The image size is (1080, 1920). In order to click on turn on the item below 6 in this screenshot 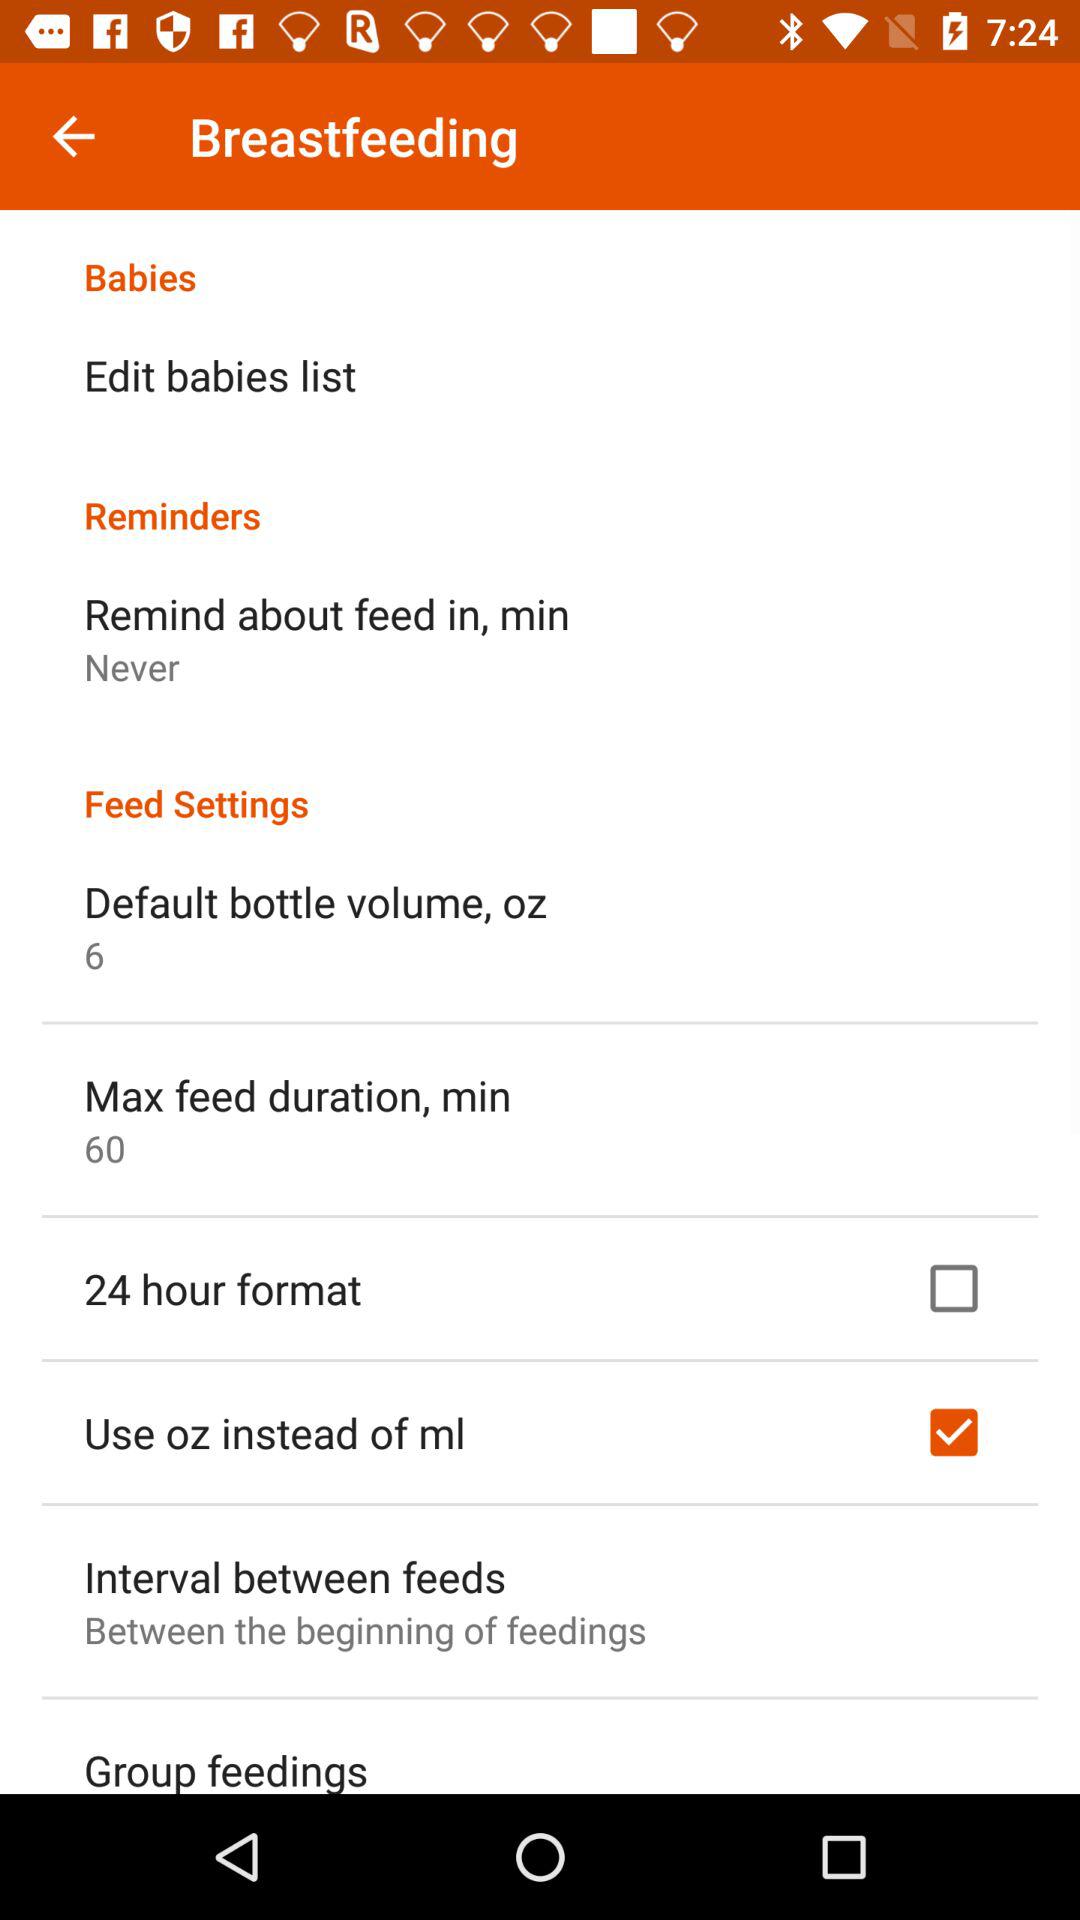, I will do `click(298, 1094)`.